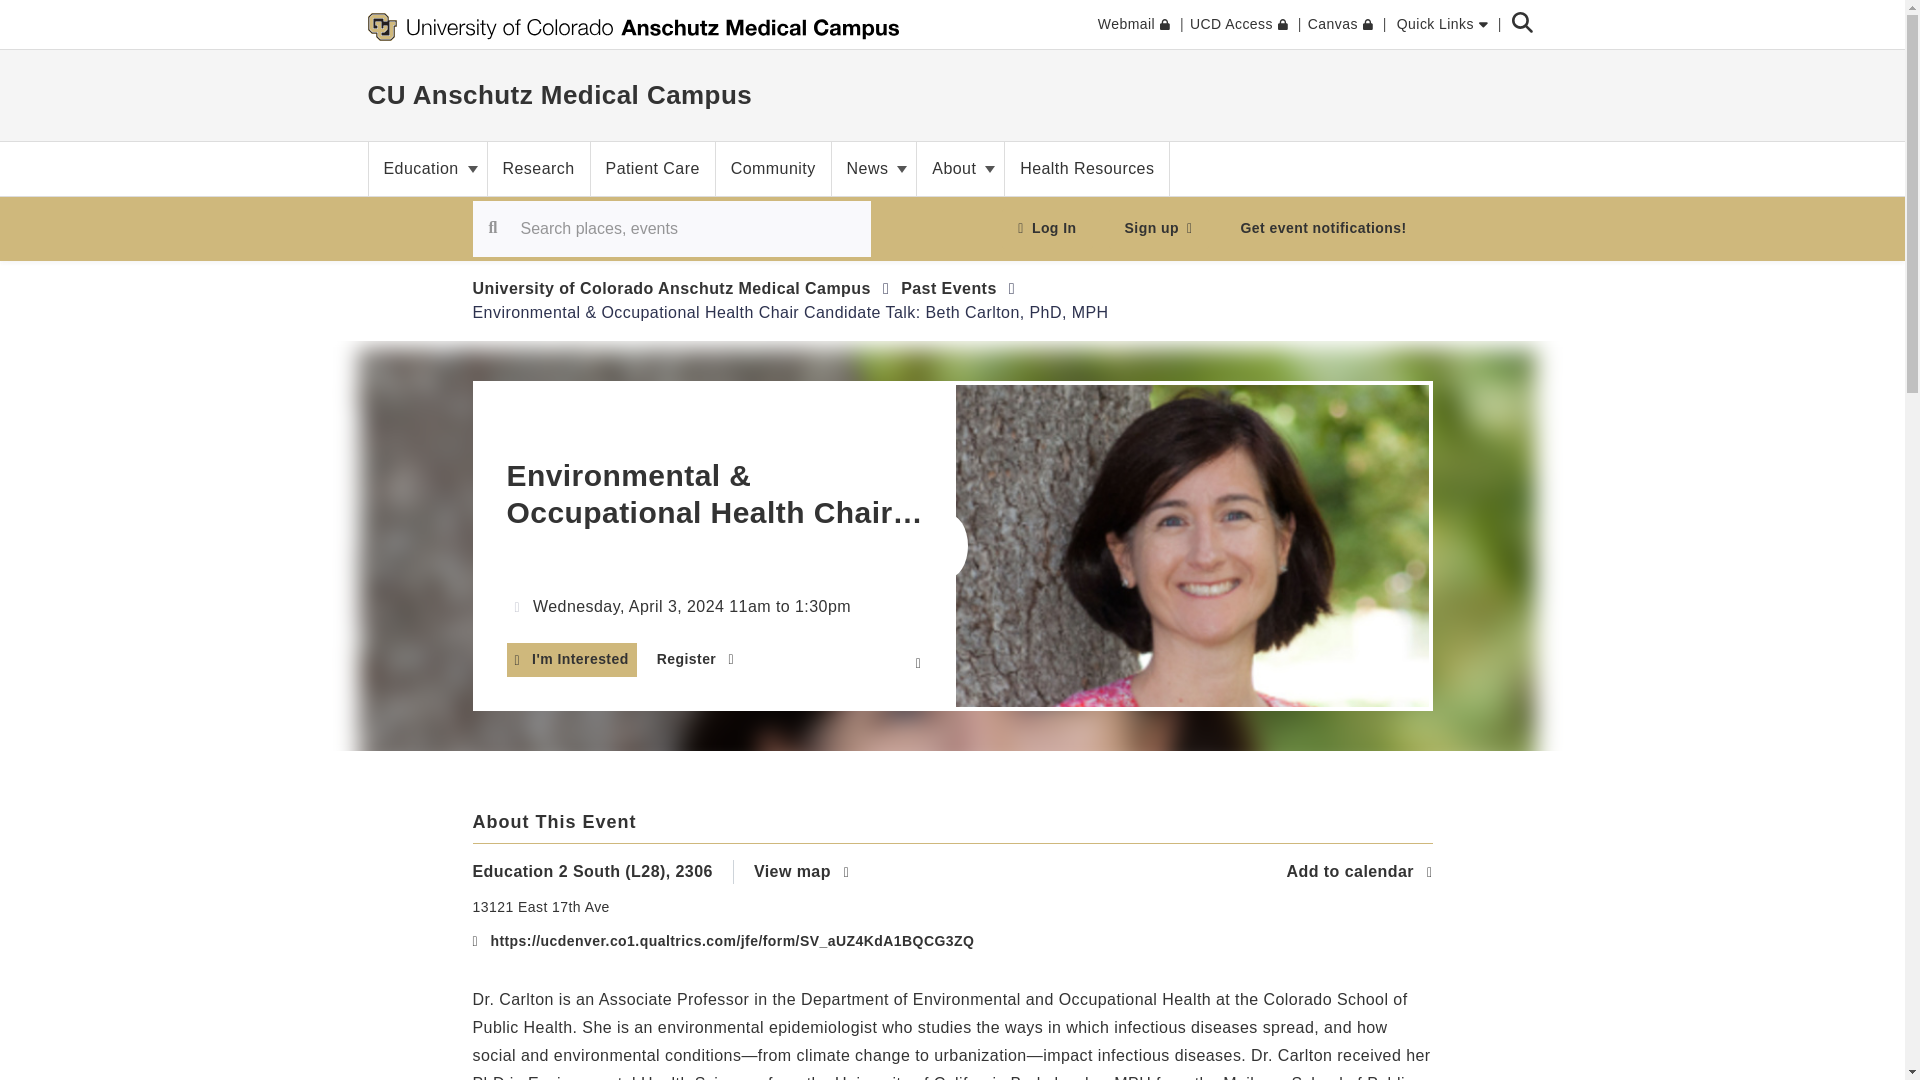 Image resolution: width=1920 pixels, height=1080 pixels. I want to click on Patient Care, so click(652, 168).